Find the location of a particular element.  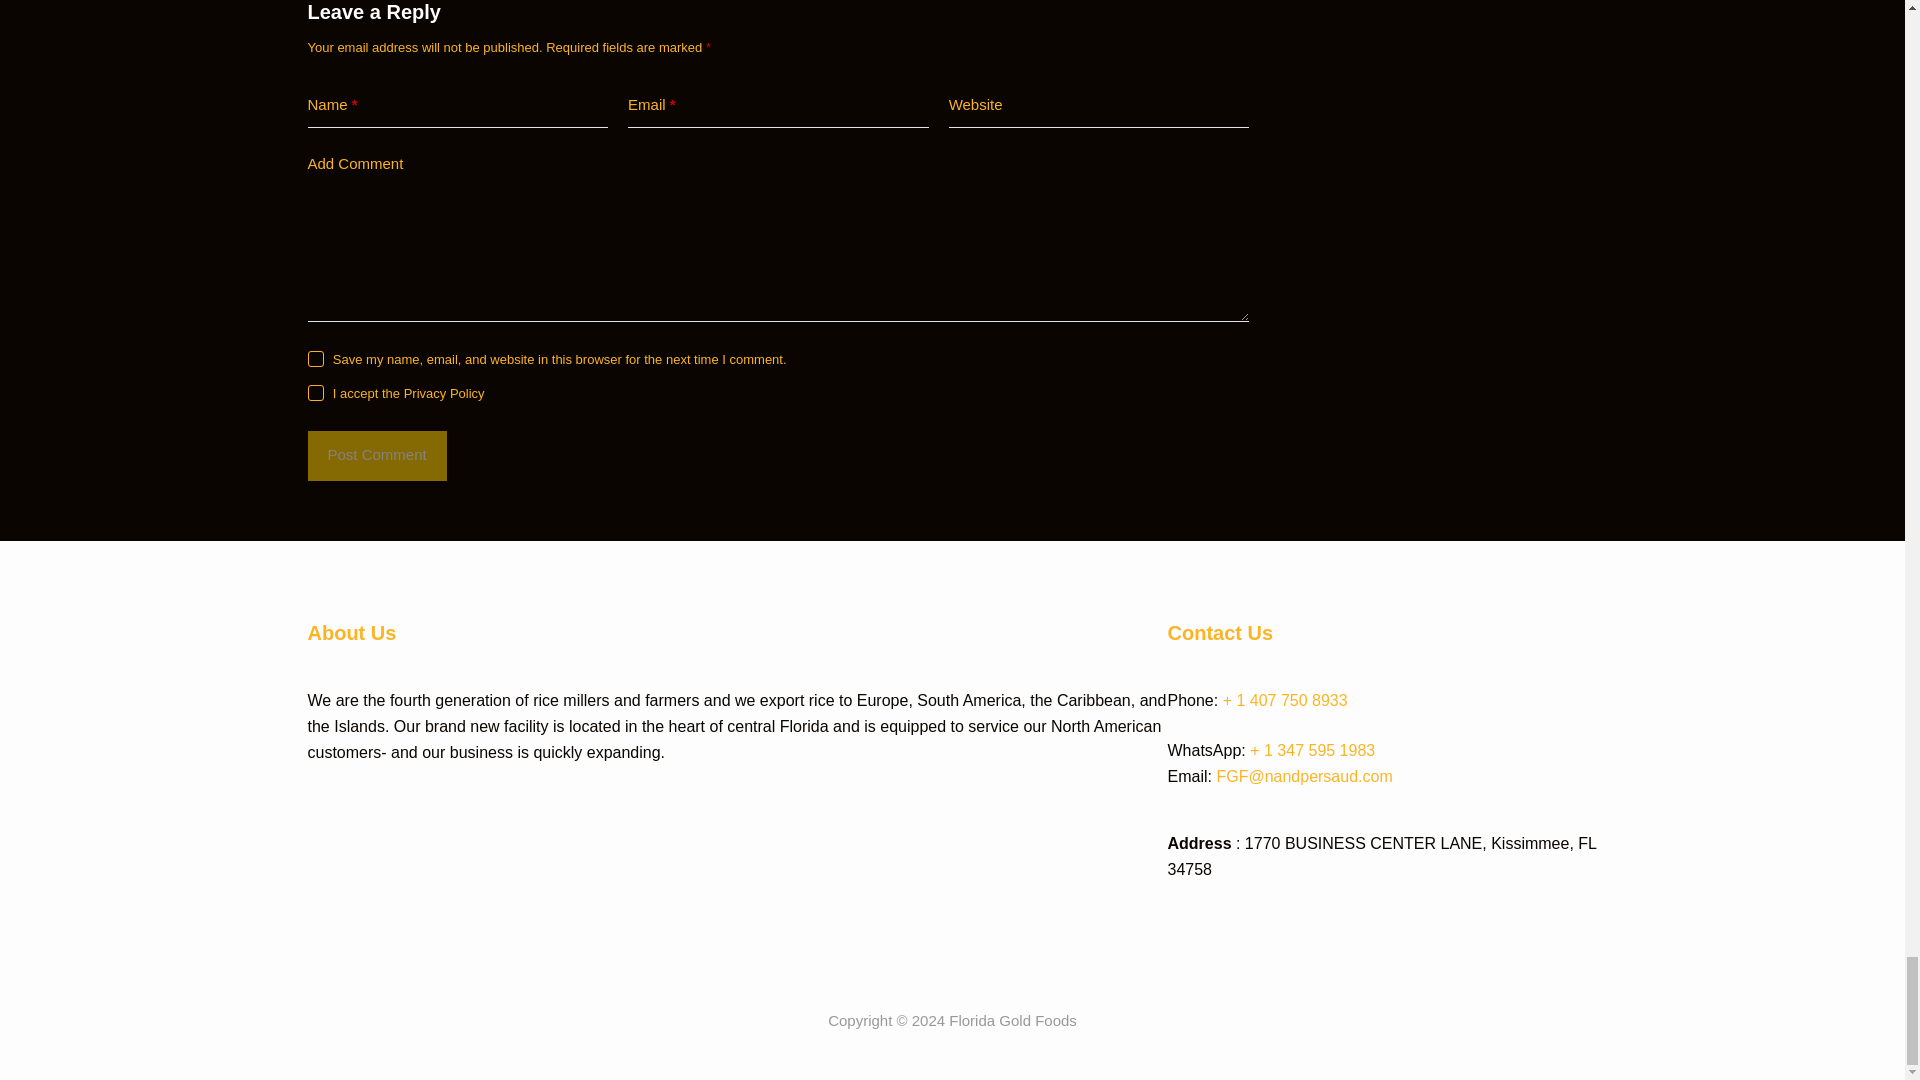

yes is located at coordinates (316, 359).